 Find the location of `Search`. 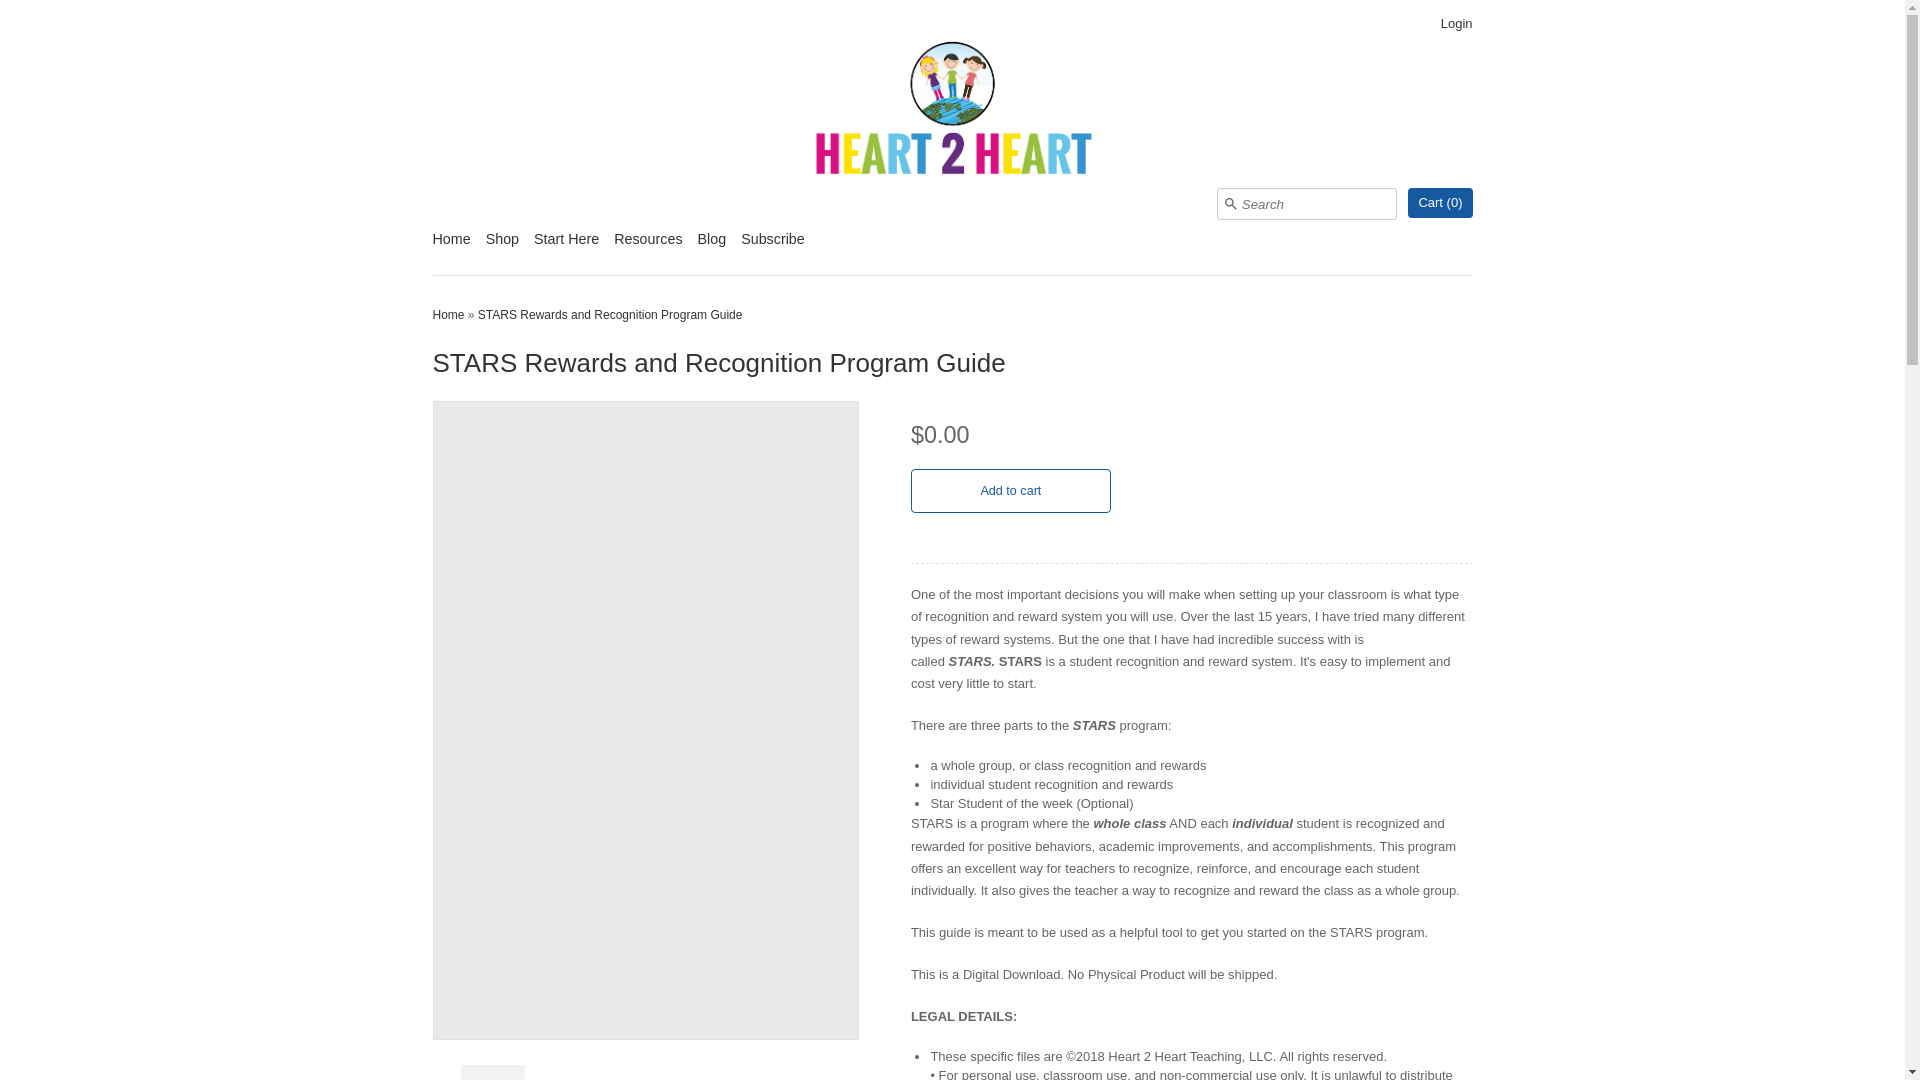

Search is located at coordinates (1230, 203).